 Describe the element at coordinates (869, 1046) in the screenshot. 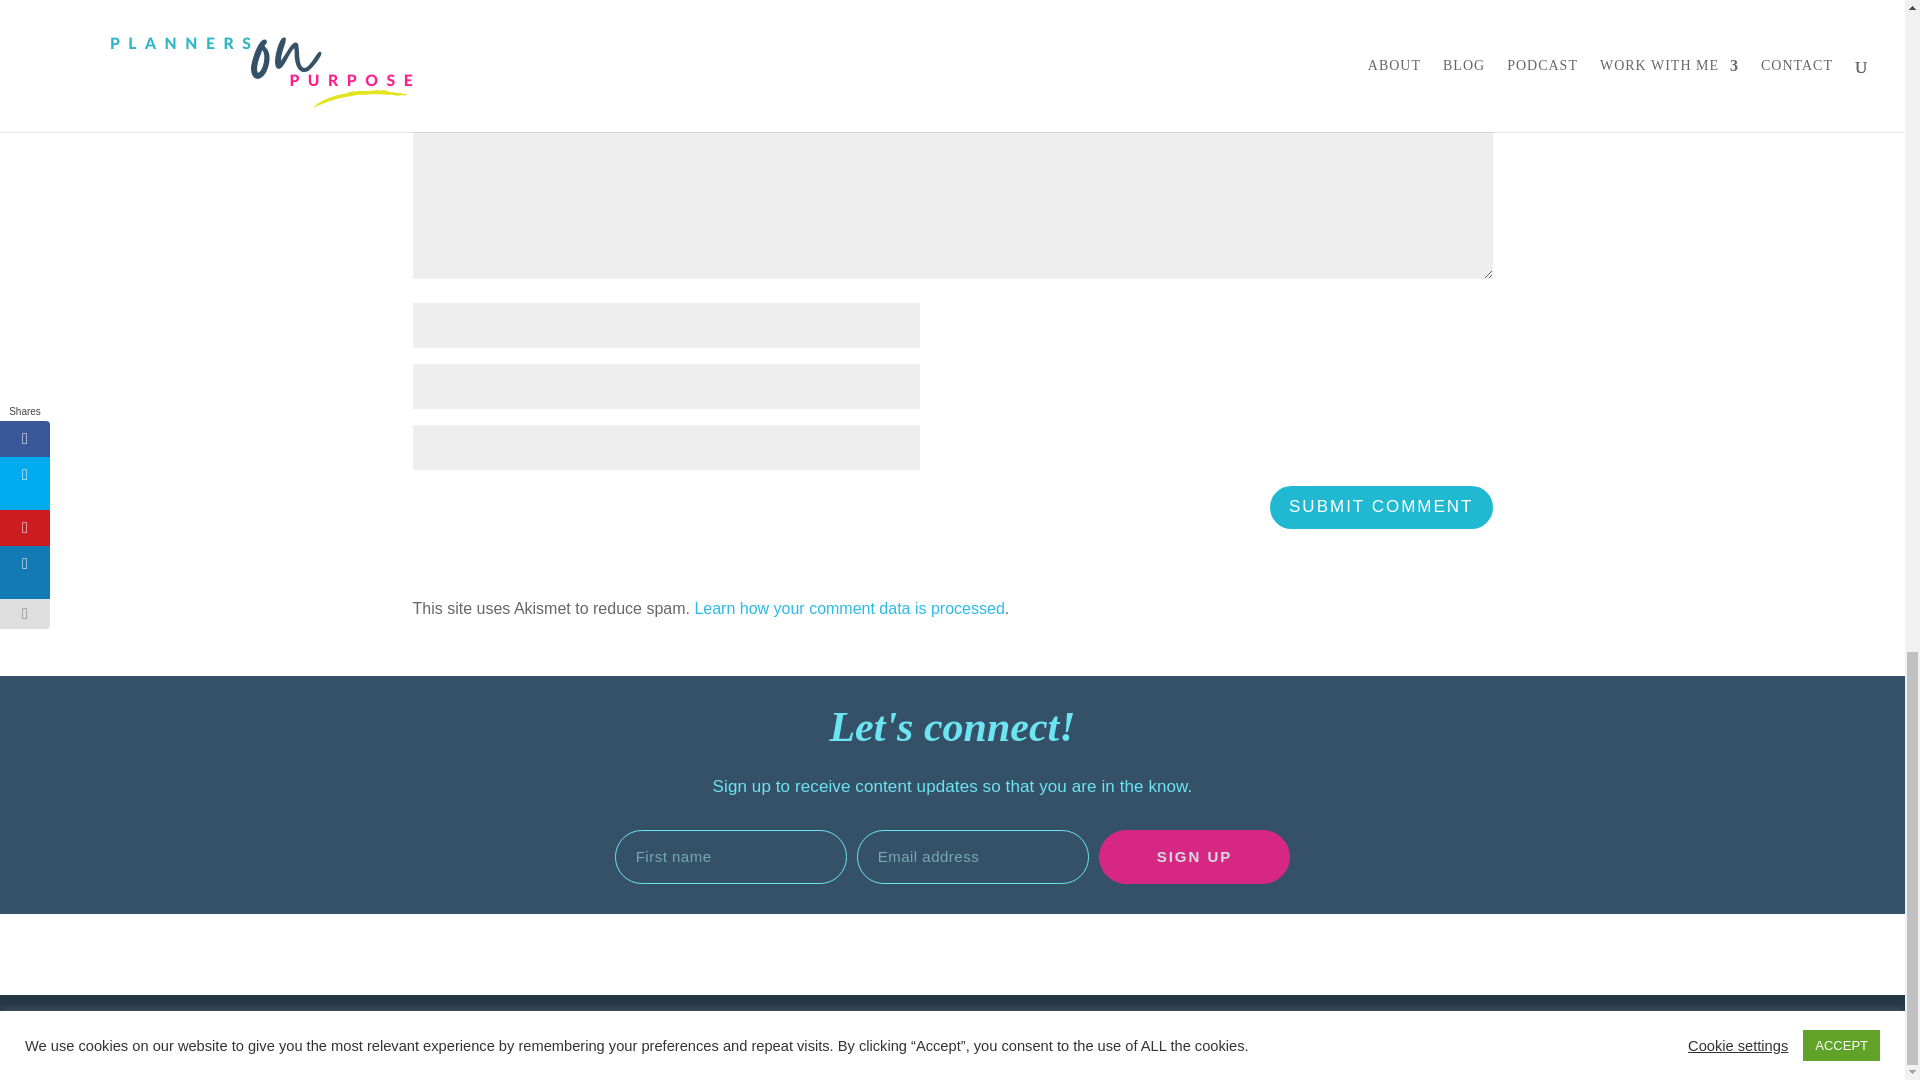

I see `Privacy Policy` at that location.